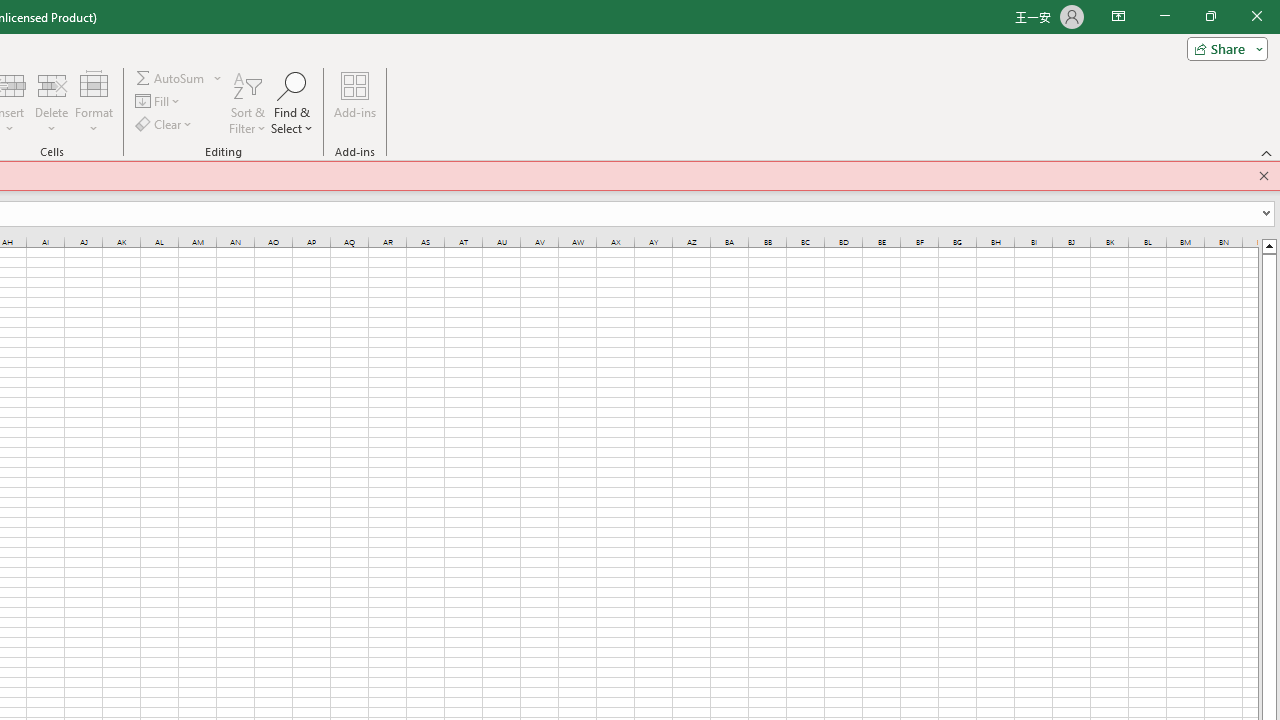  What do you see at coordinates (51, 84) in the screenshot?
I see `Delete Cells...` at bounding box center [51, 84].